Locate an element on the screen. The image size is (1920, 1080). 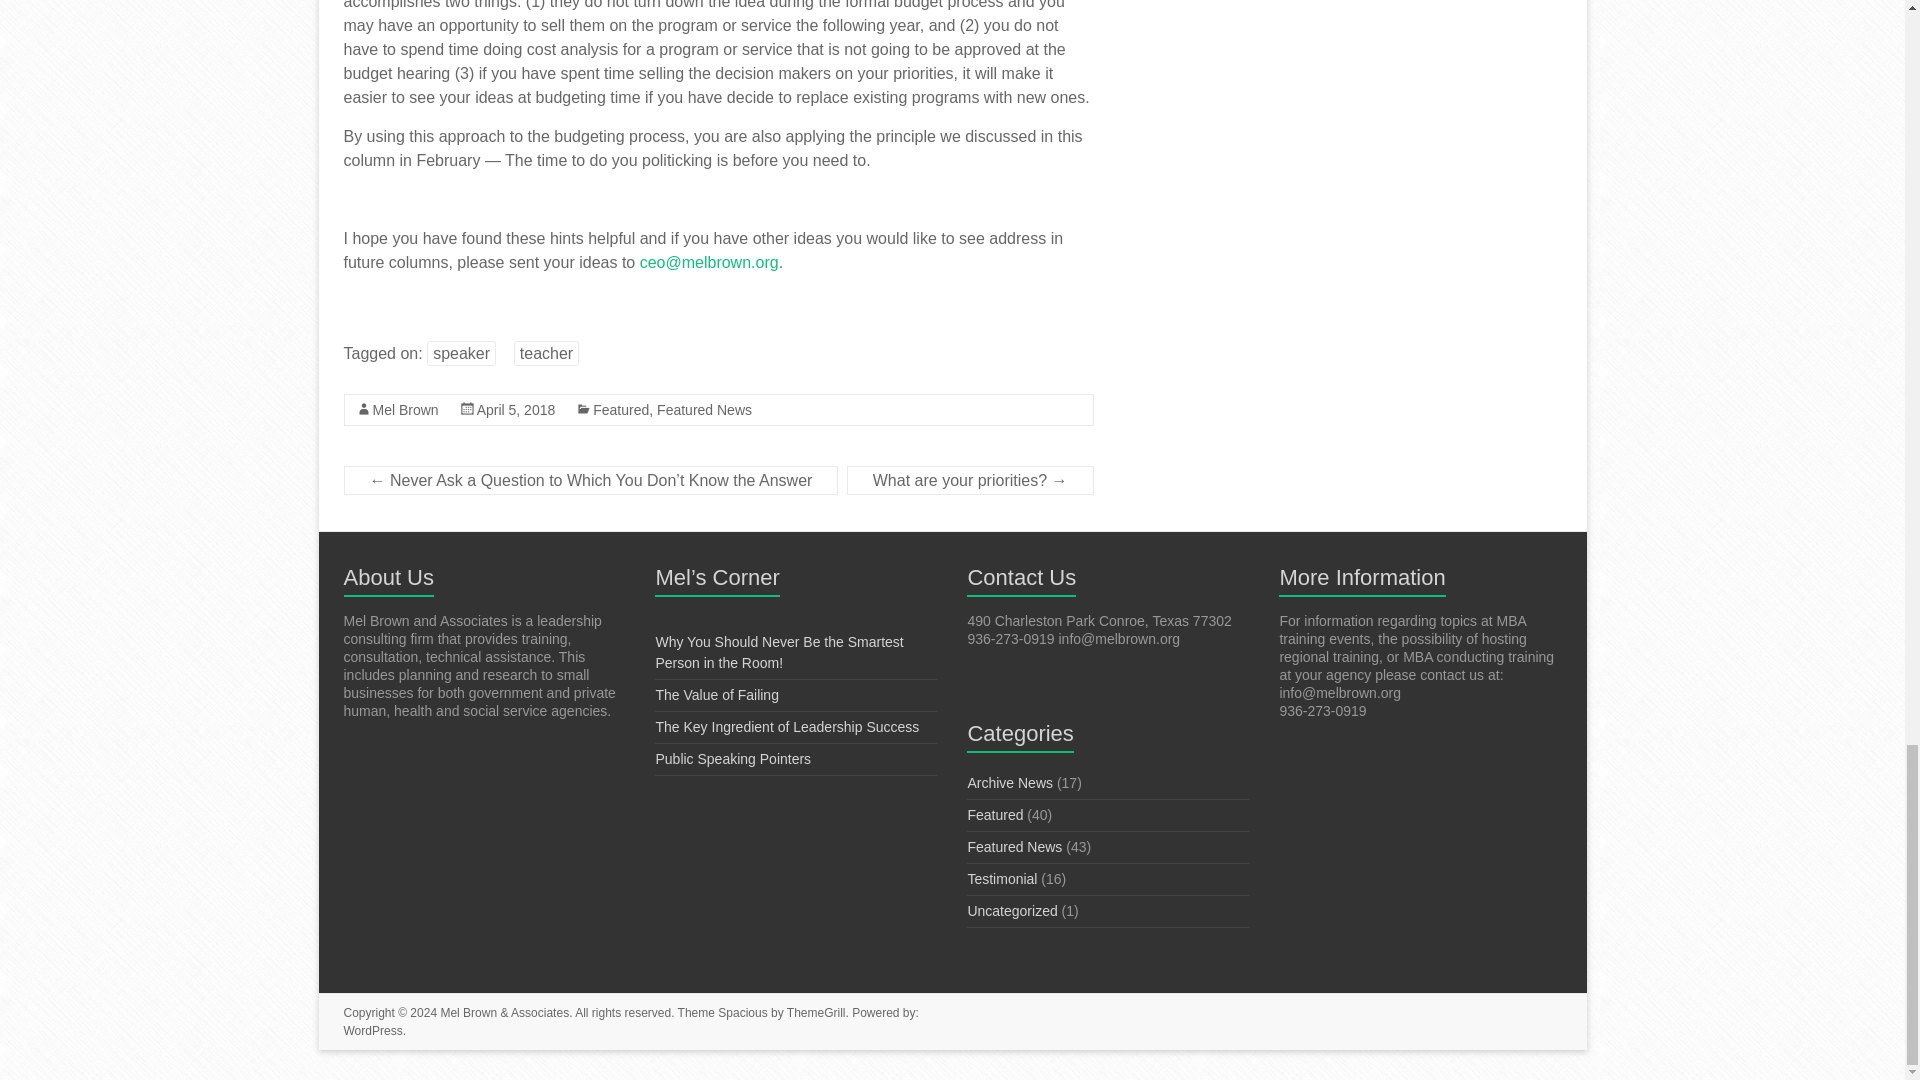
Archive News is located at coordinates (1010, 782).